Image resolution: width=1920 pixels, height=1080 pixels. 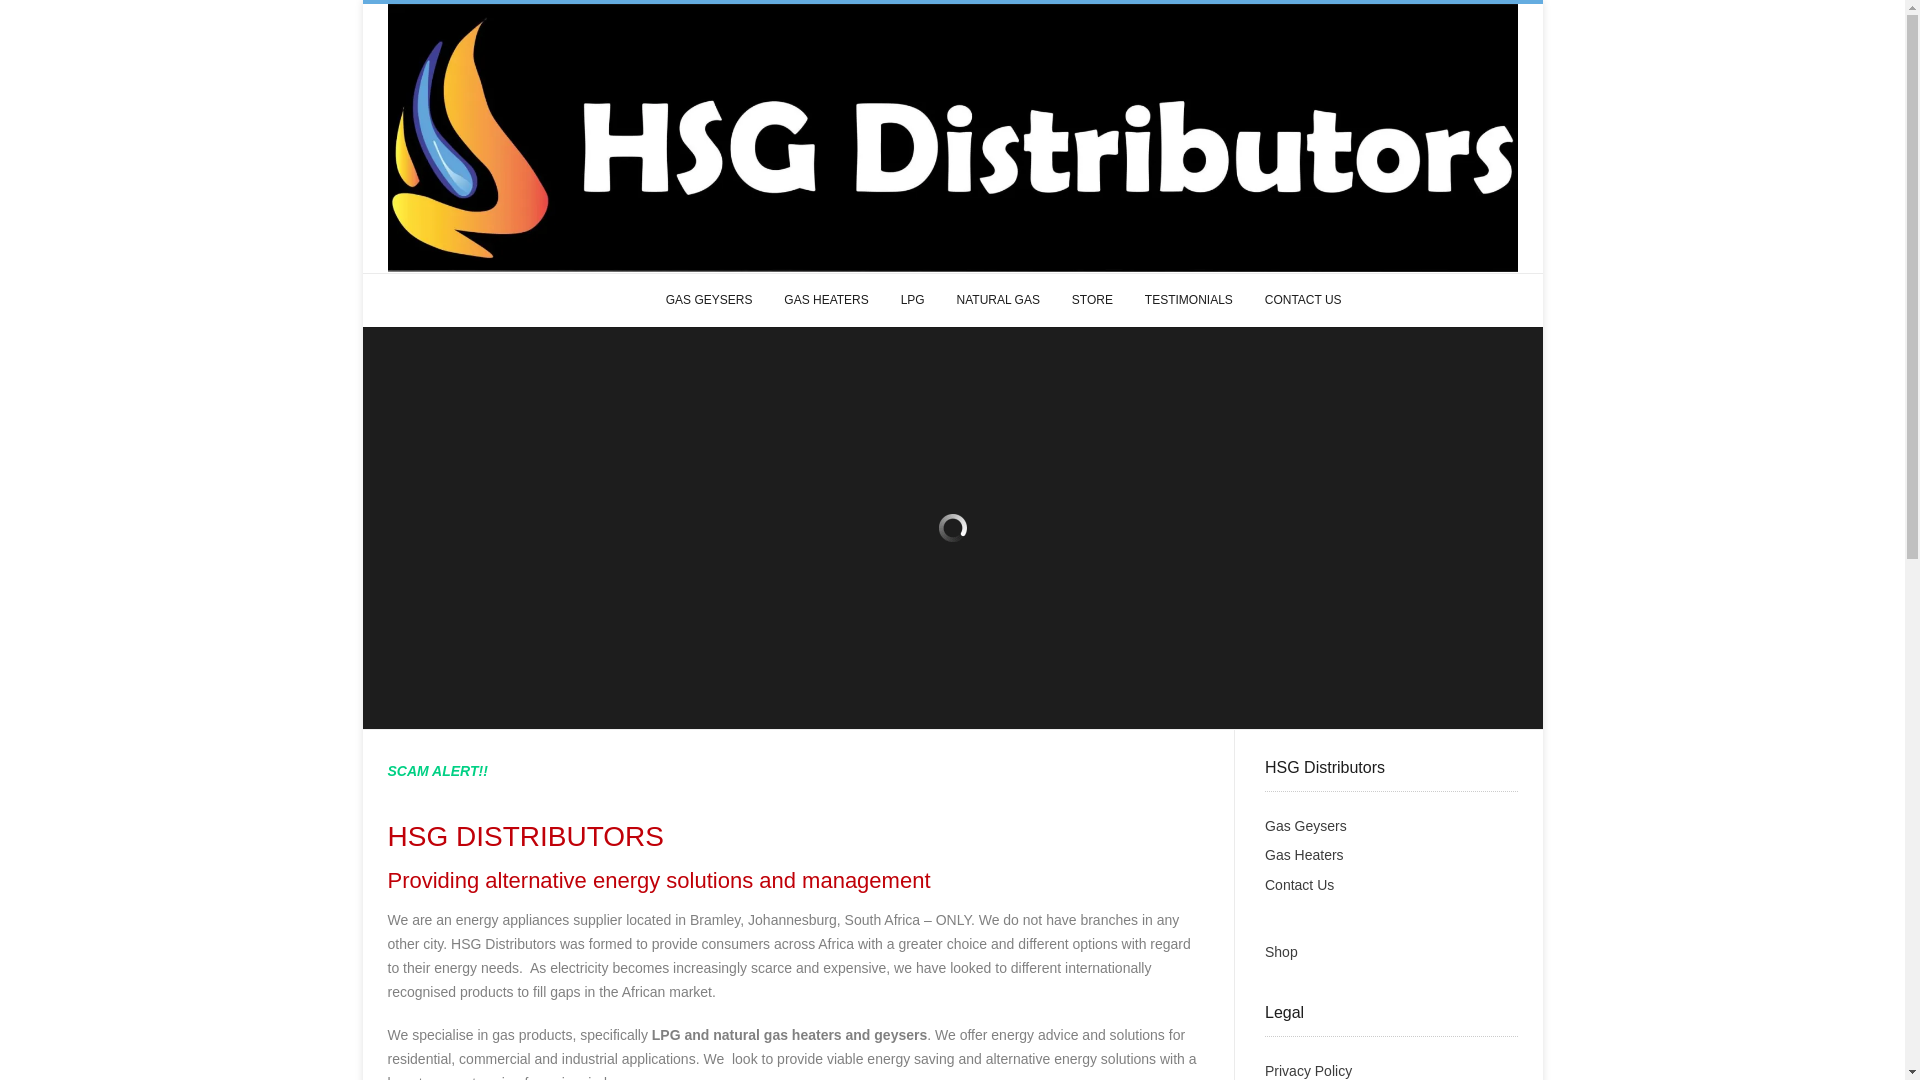 What do you see at coordinates (1308, 1070) in the screenshot?
I see `Privacy Policy` at bounding box center [1308, 1070].